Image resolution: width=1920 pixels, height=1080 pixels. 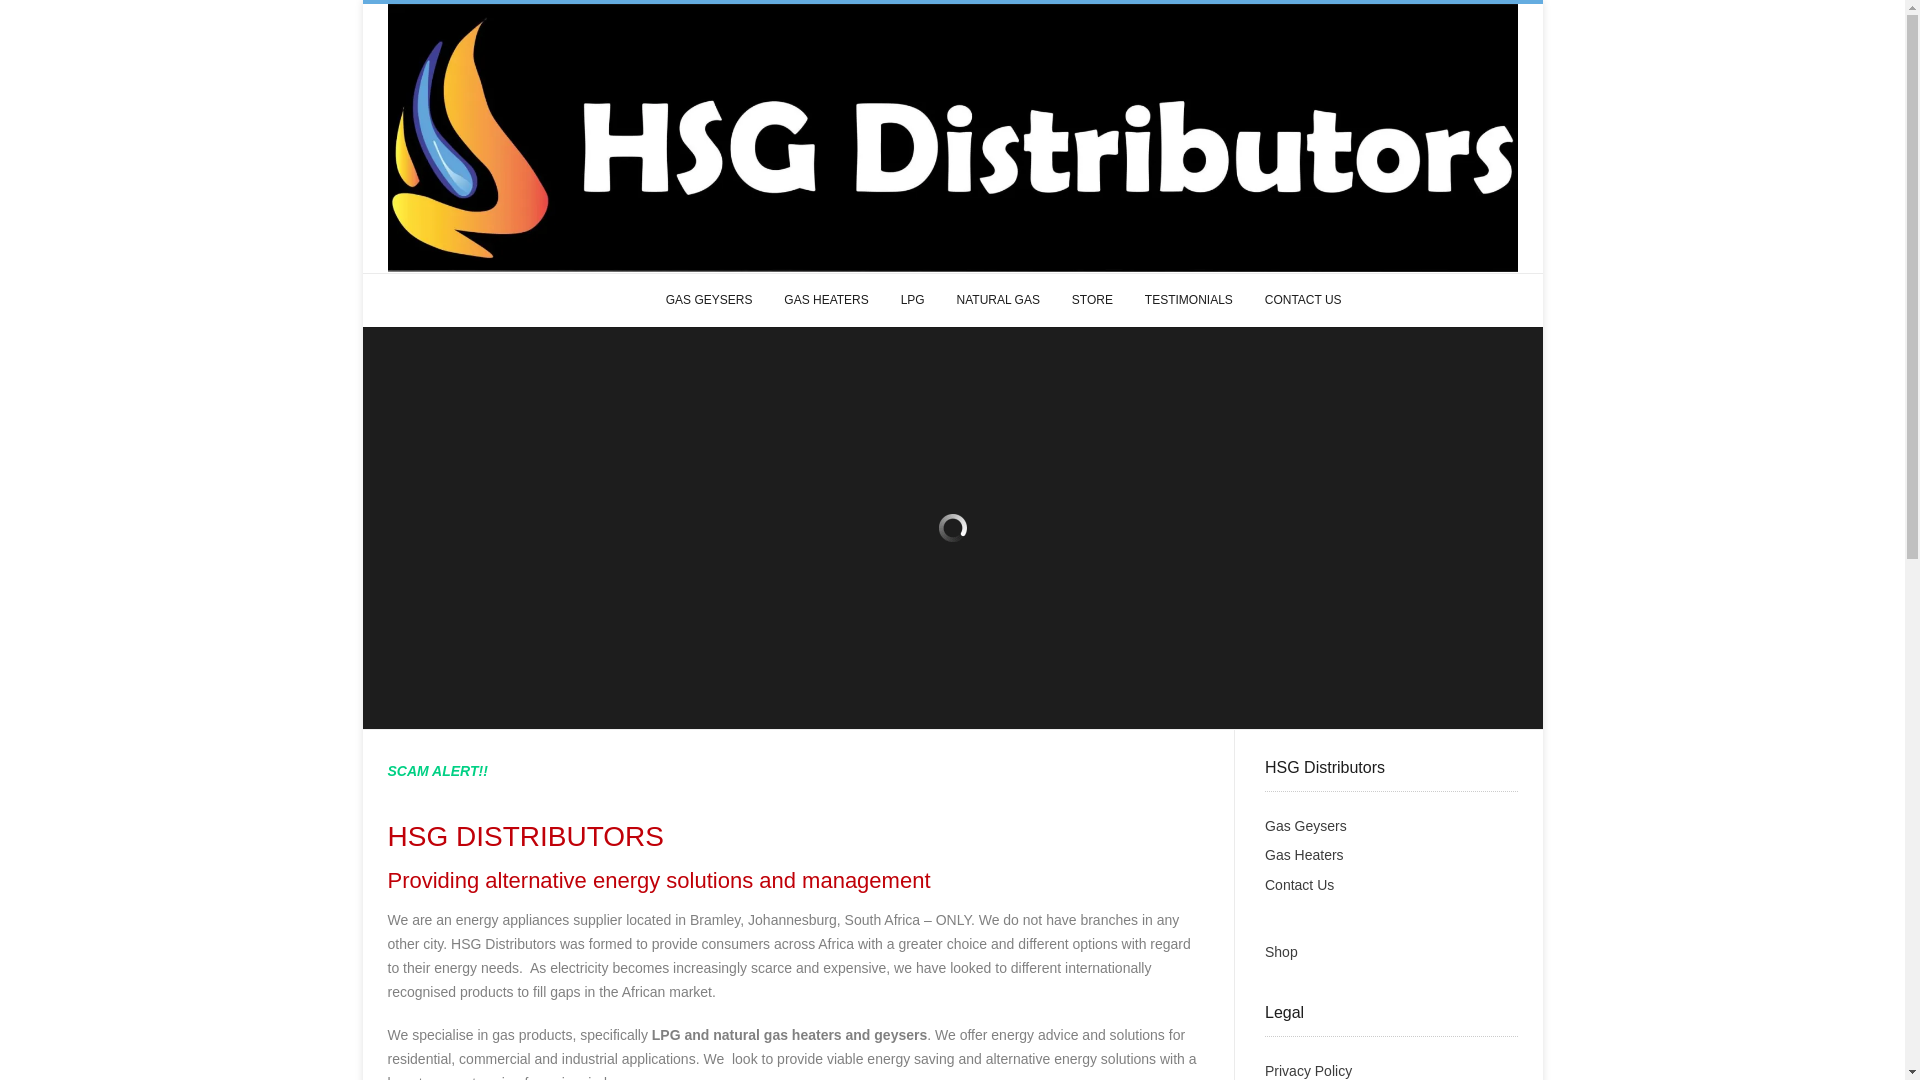 What do you see at coordinates (1308, 1070) in the screenshot?
I see `Privacy Policy` at bounding box center [1308, 1070].